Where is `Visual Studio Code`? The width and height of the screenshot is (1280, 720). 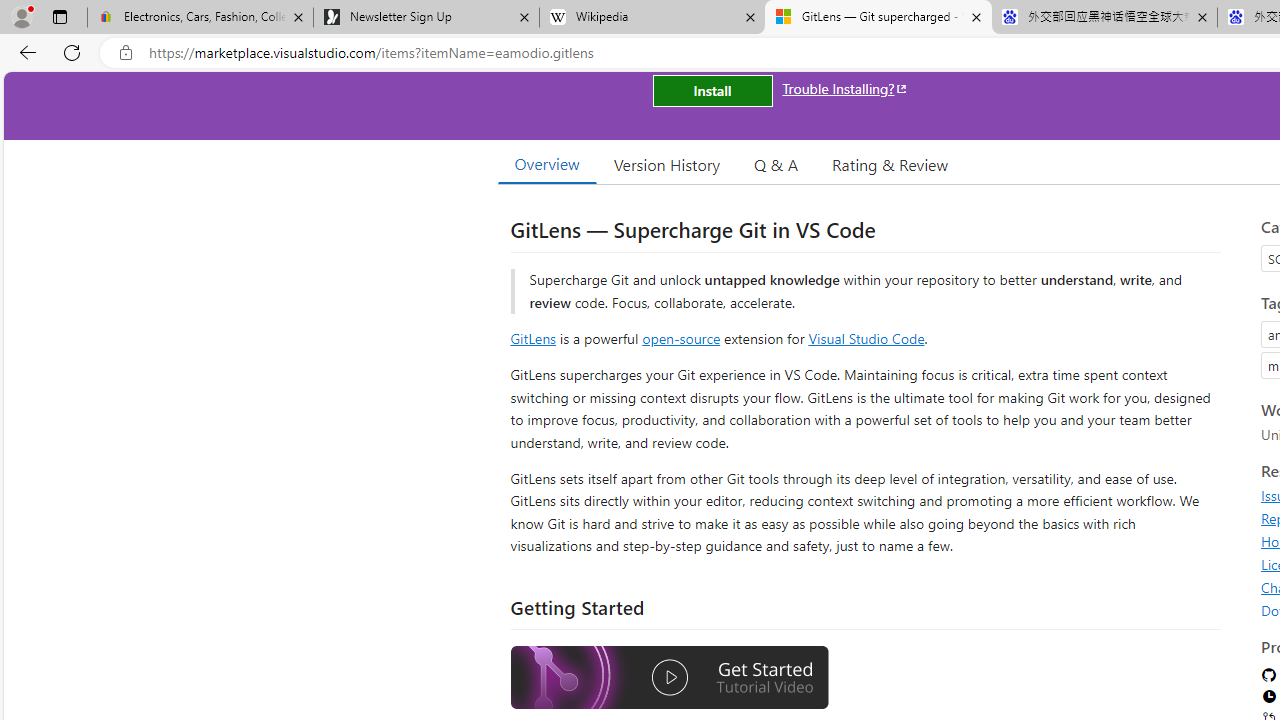 Visual Studio Code is located at coordinates (866, 338).